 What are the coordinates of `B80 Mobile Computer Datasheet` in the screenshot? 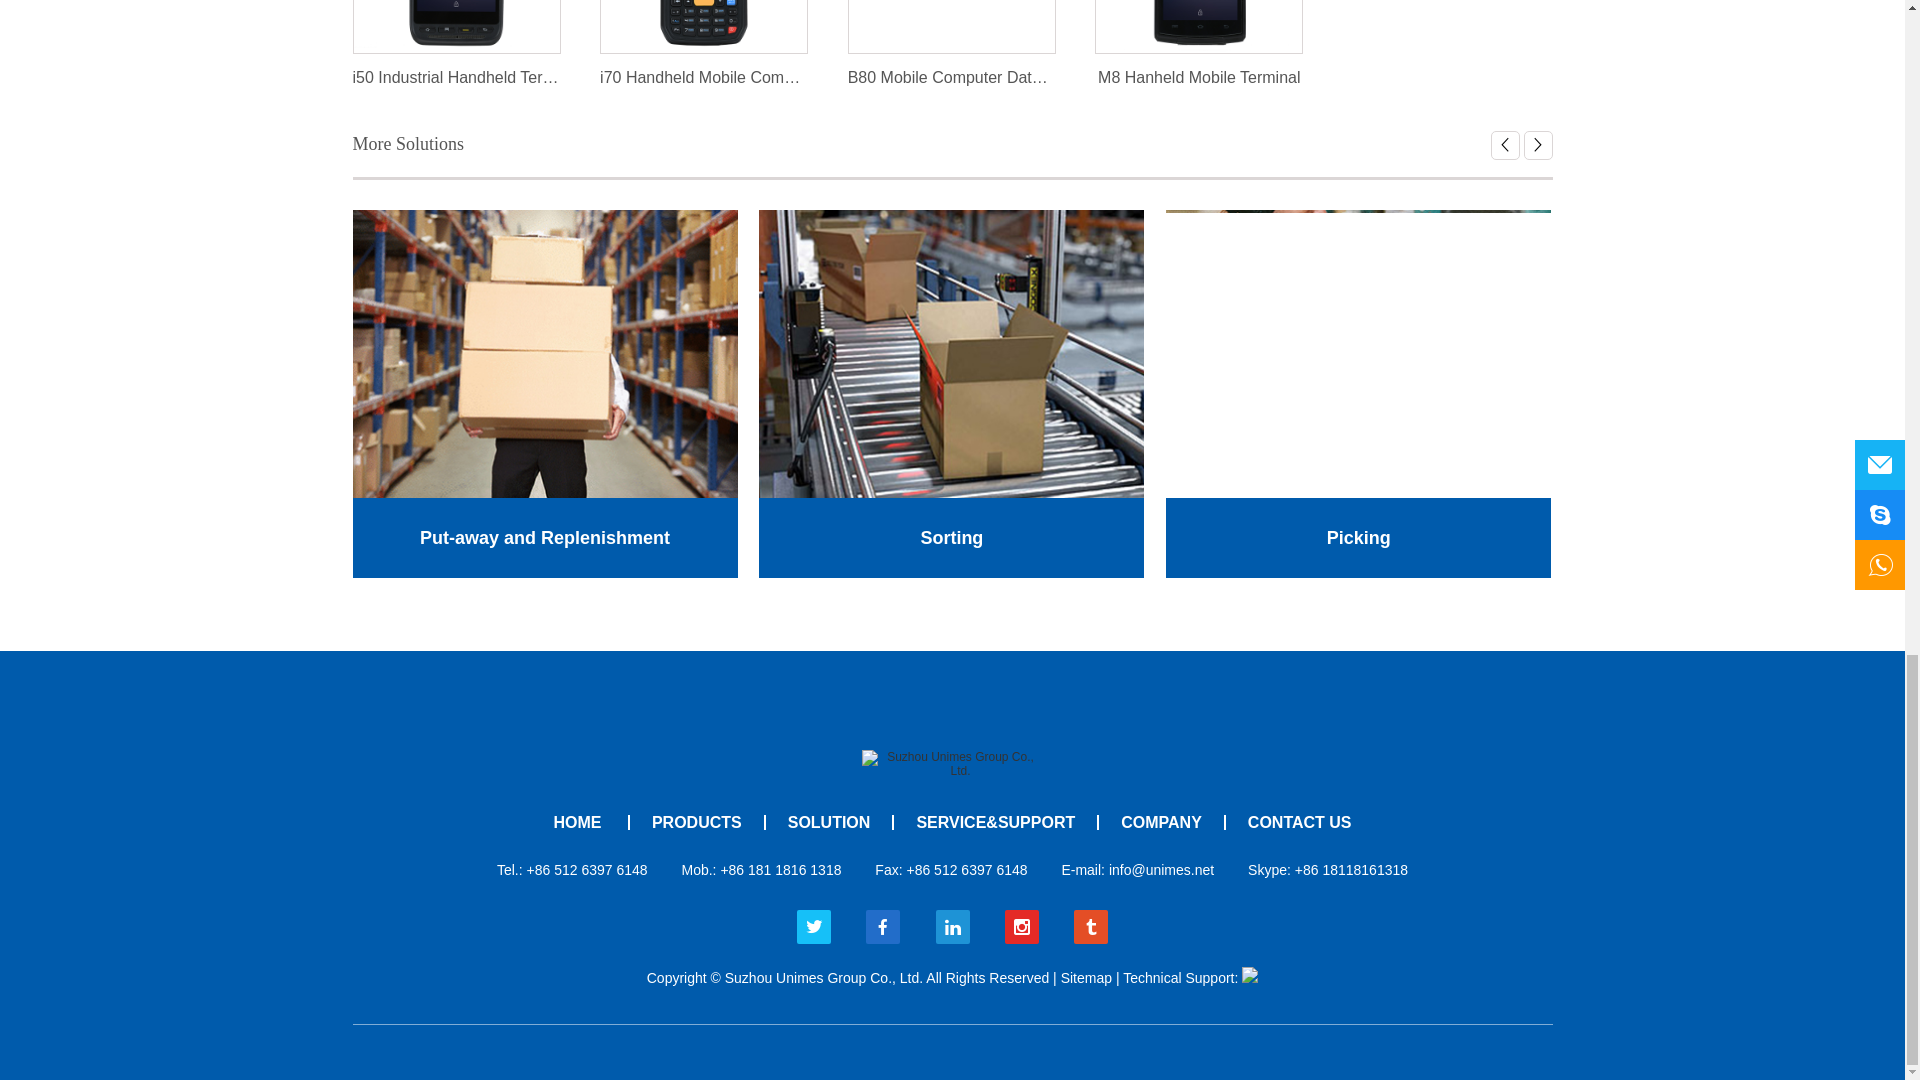 It's located at (952, 78).